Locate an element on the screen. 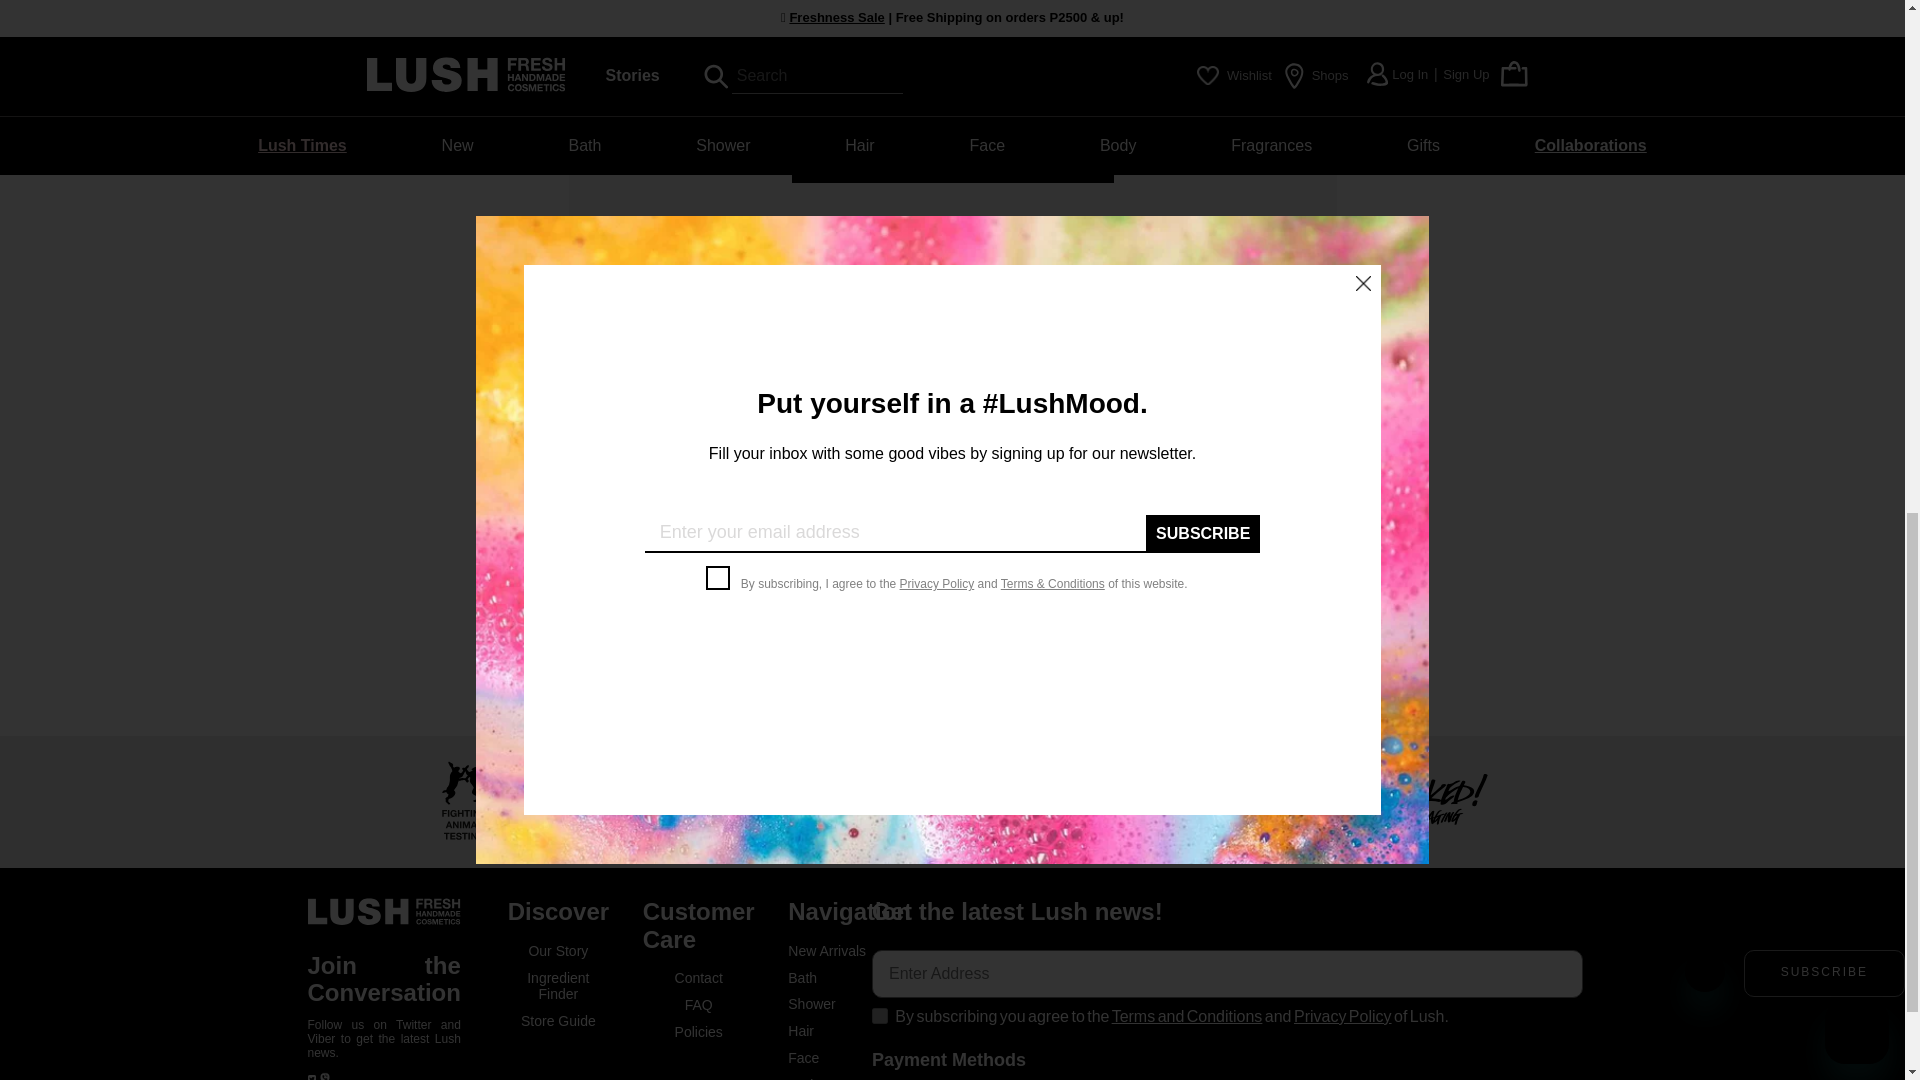 The width and height of the screenshot is (1920, 1080). vegetarian is located at coordinates (1050, 800).